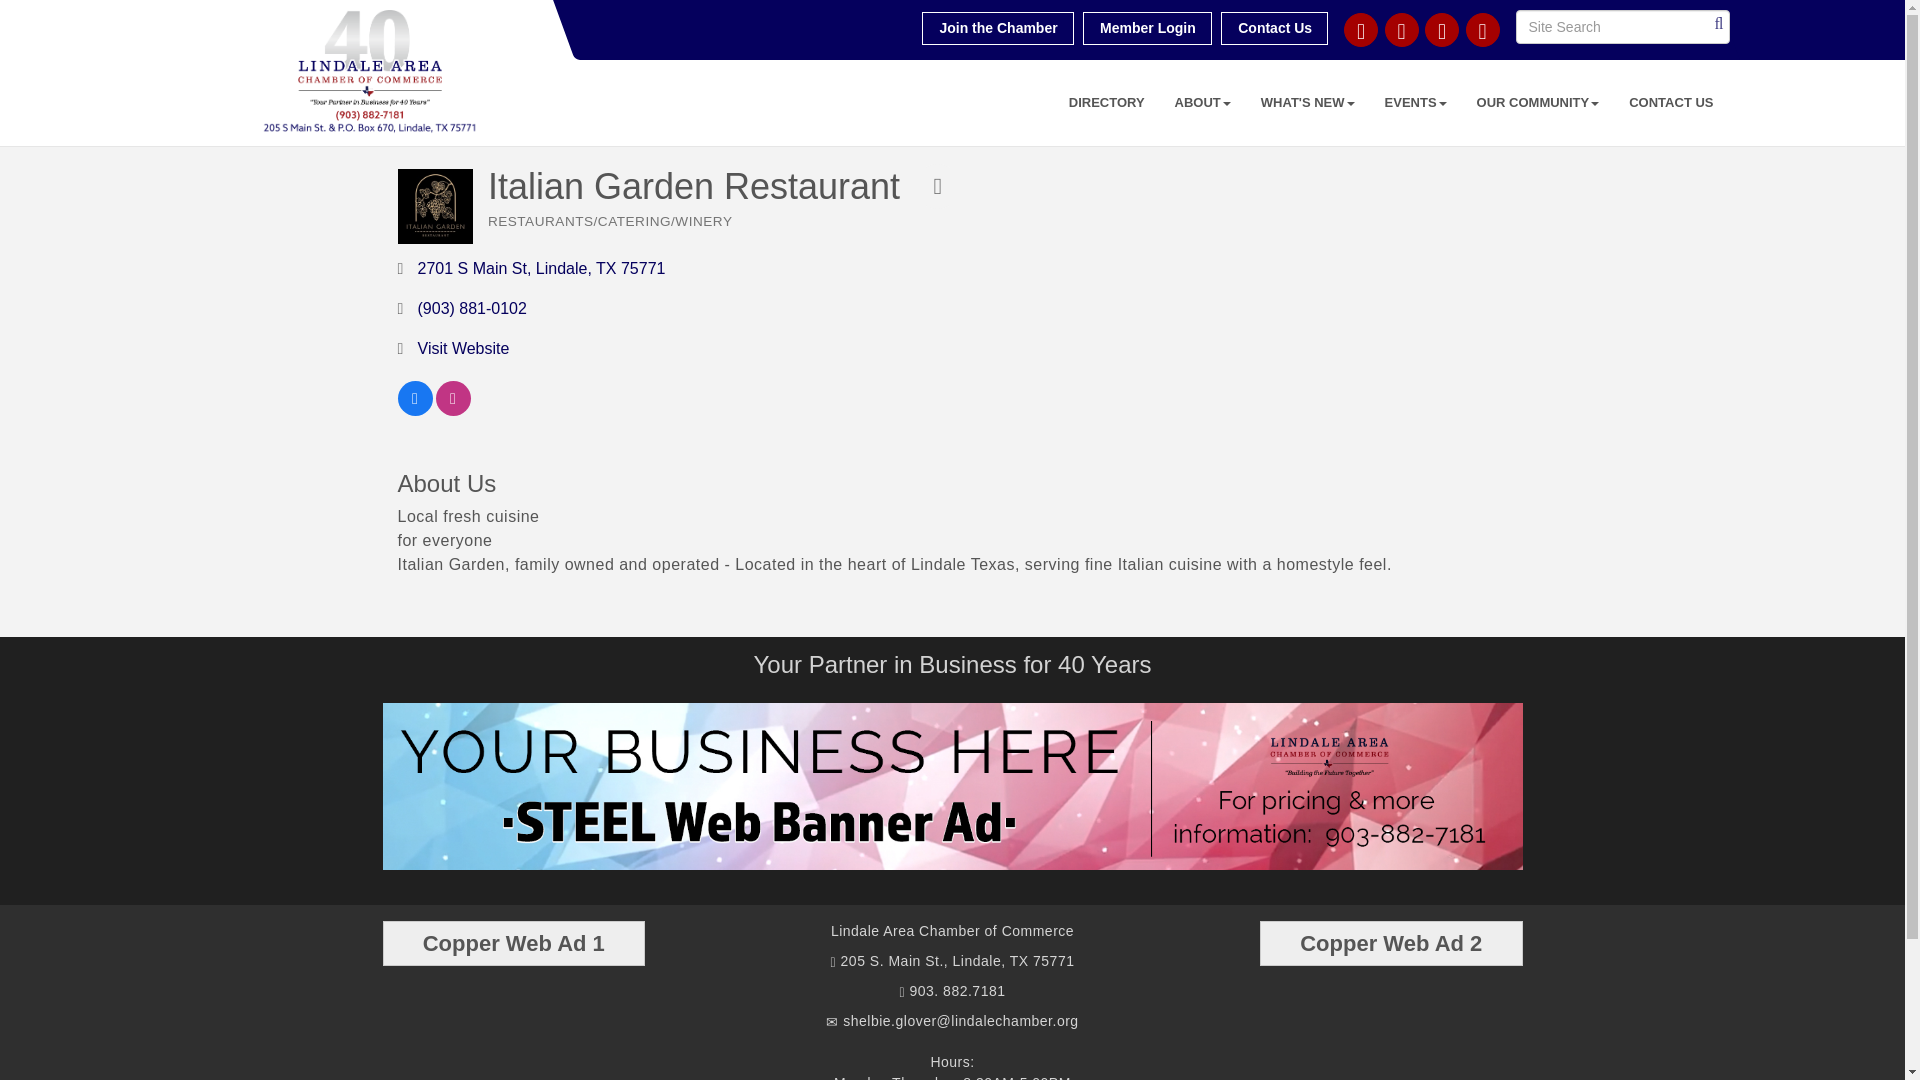 The image size is (1920, 1080). What do you see at coordinates (452, 410) in the screenshot?
I see `View on Instagram` at bounding box center [452, 410].